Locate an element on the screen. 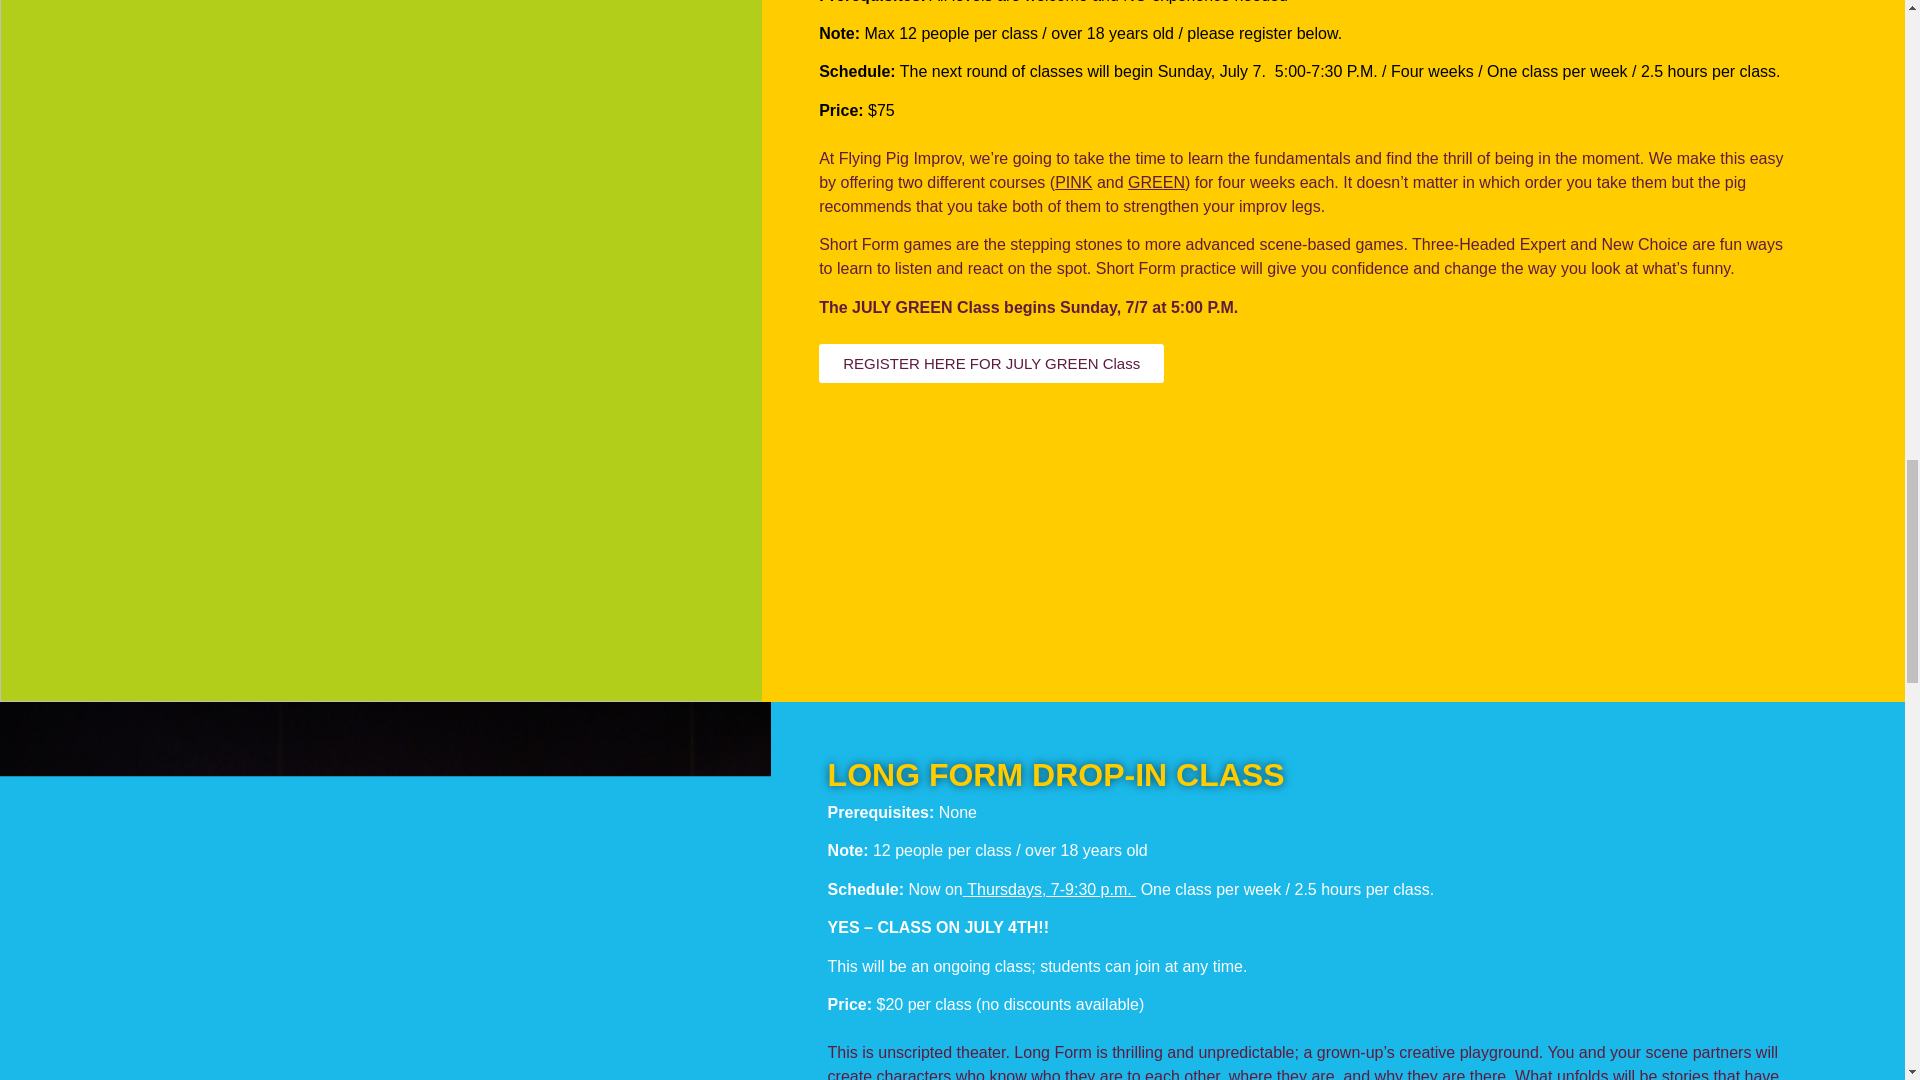 Image resolution: width=1920 pixels, height=1080 pixels. PINK is located at coordinates (1073, 182).